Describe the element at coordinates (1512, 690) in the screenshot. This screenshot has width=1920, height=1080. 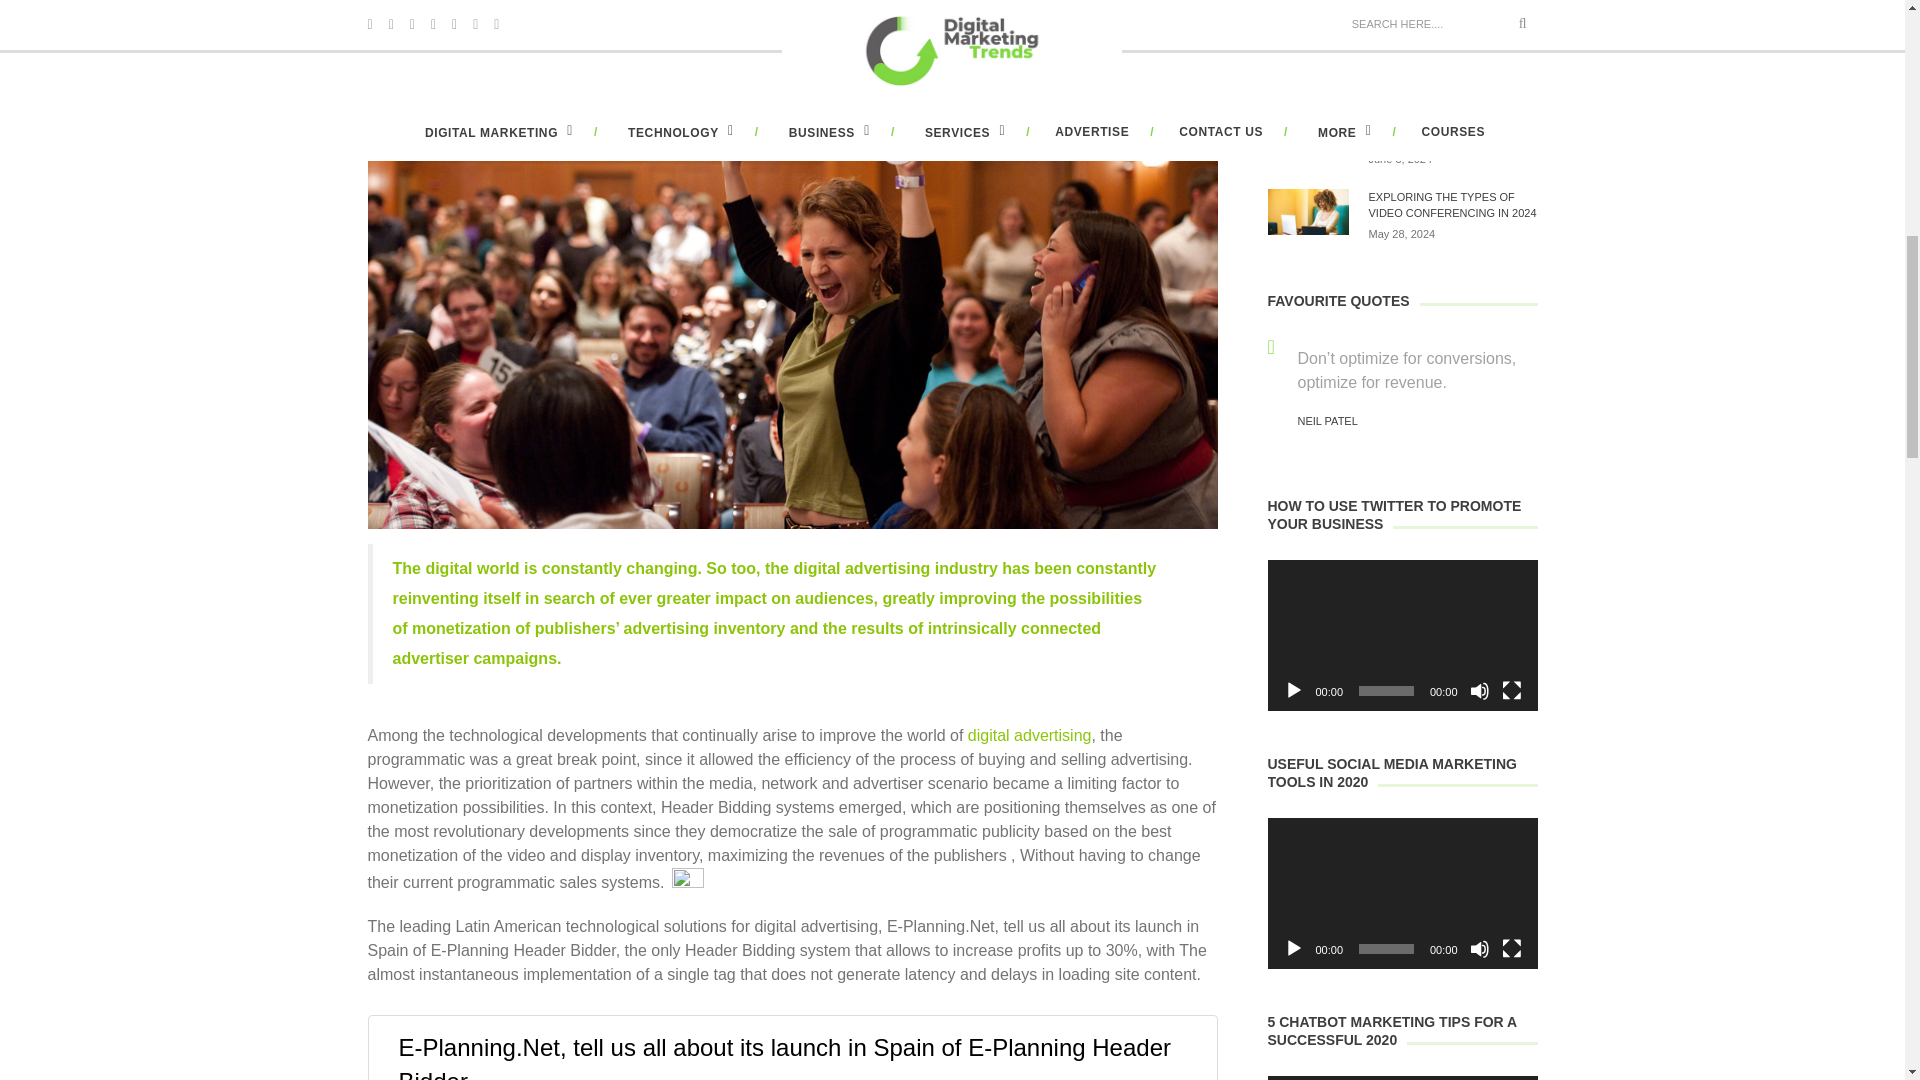
I see `Fullscreen` at that location.